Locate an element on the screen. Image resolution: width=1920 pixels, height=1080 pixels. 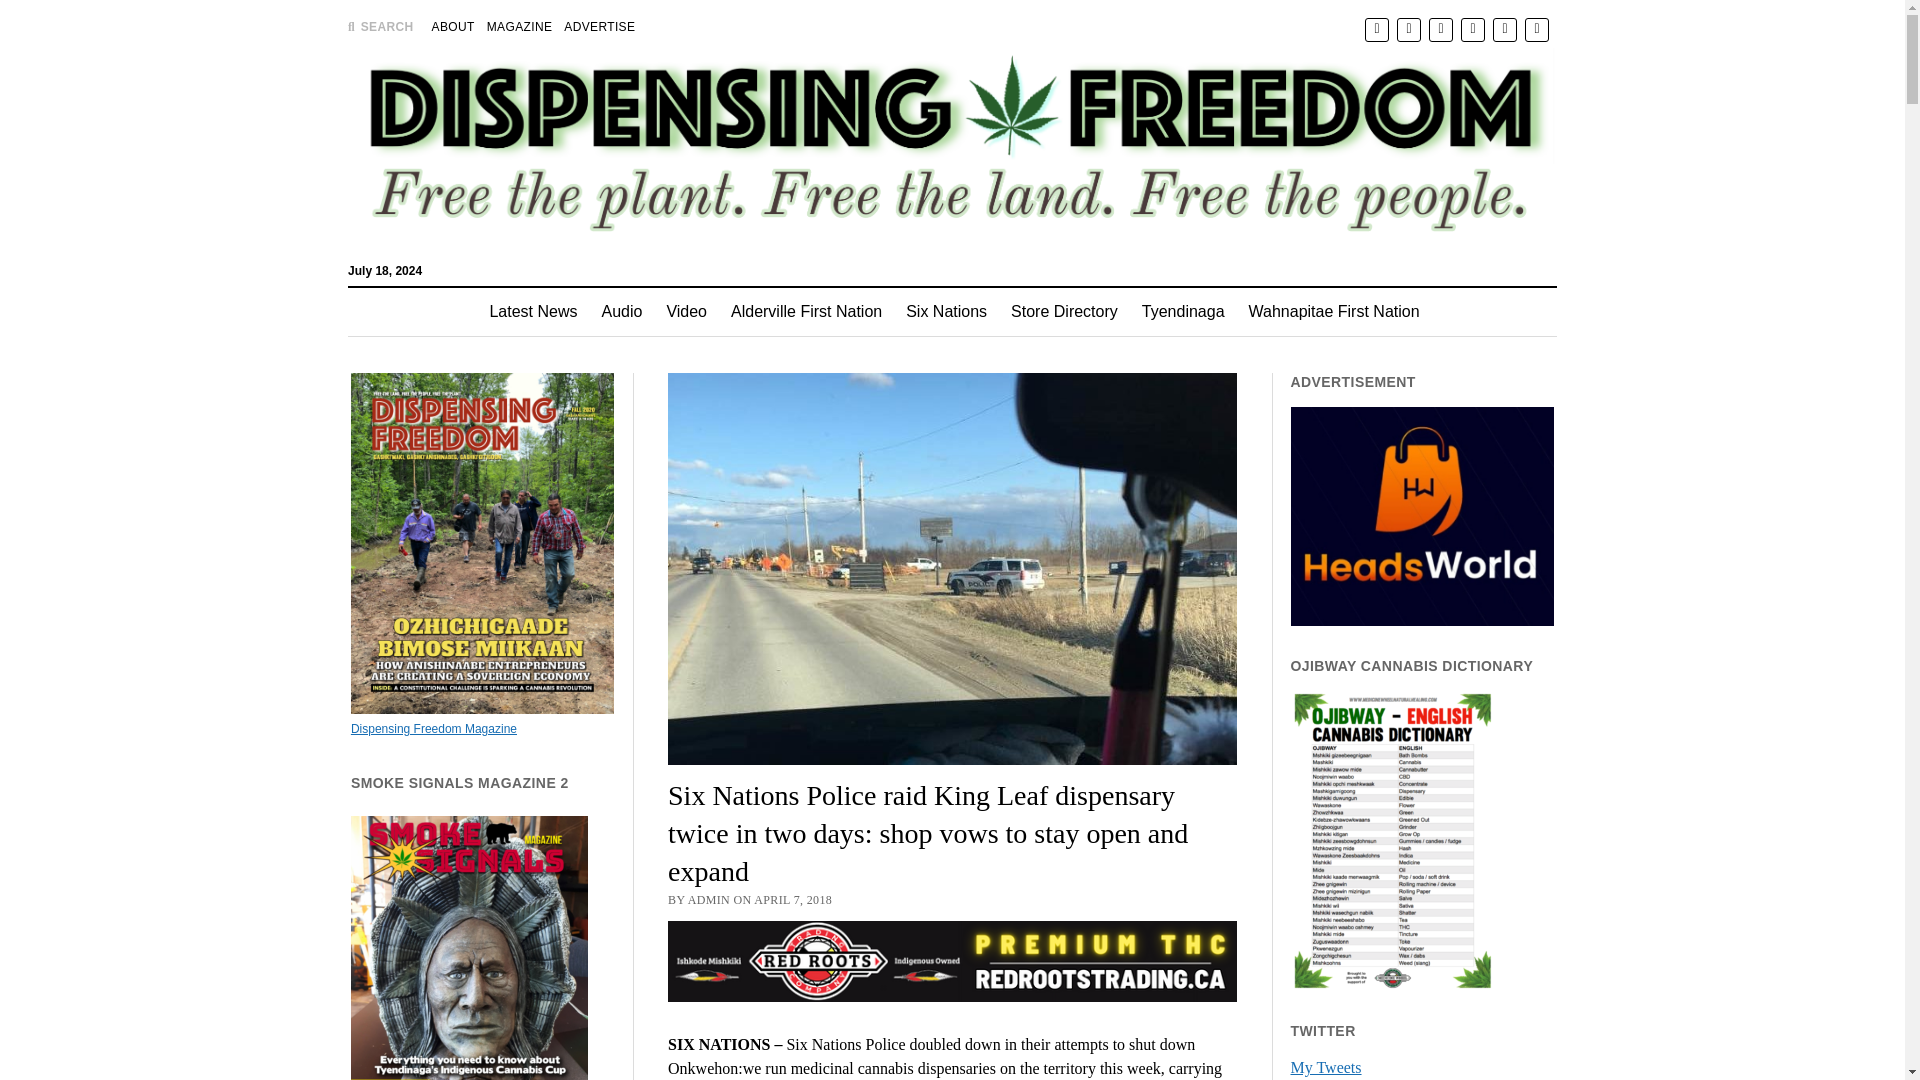
Store Directory is located at coordinates (1064, 312).